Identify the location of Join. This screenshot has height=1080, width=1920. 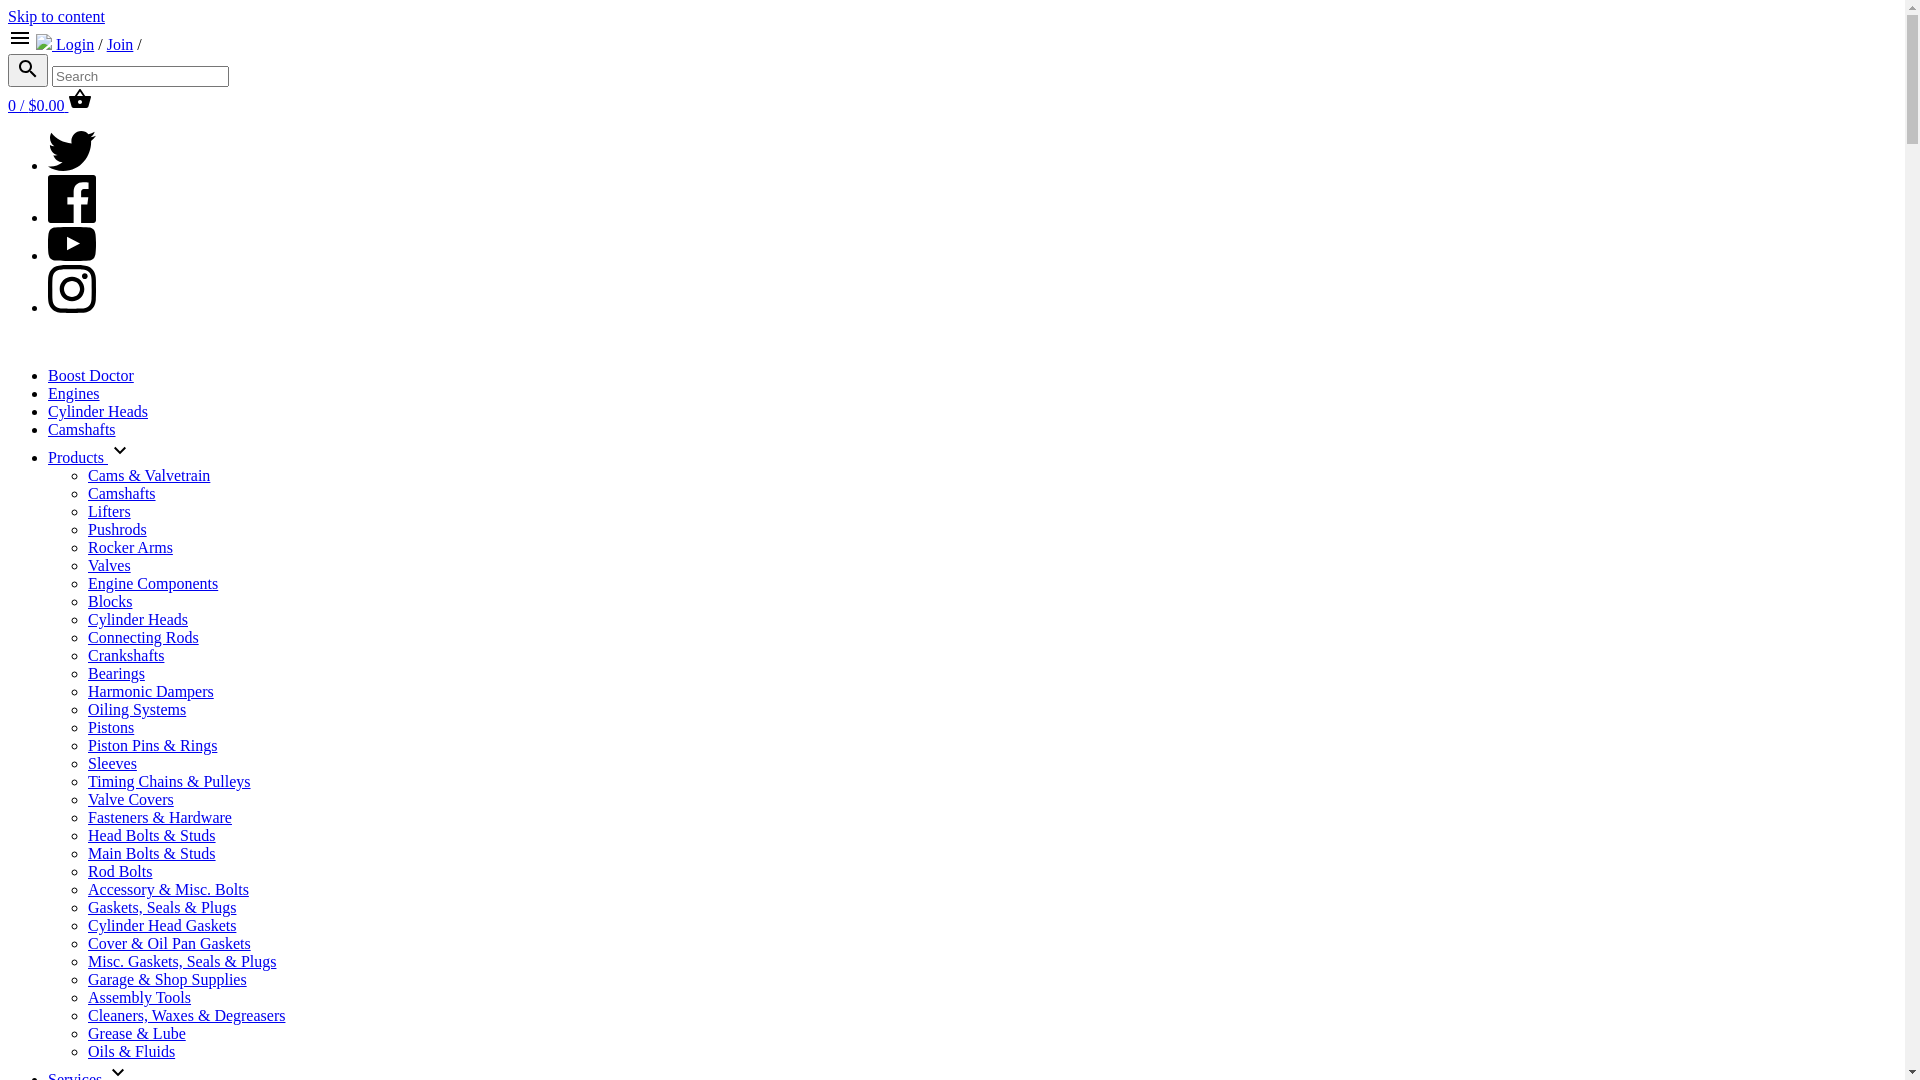
(120, 44).